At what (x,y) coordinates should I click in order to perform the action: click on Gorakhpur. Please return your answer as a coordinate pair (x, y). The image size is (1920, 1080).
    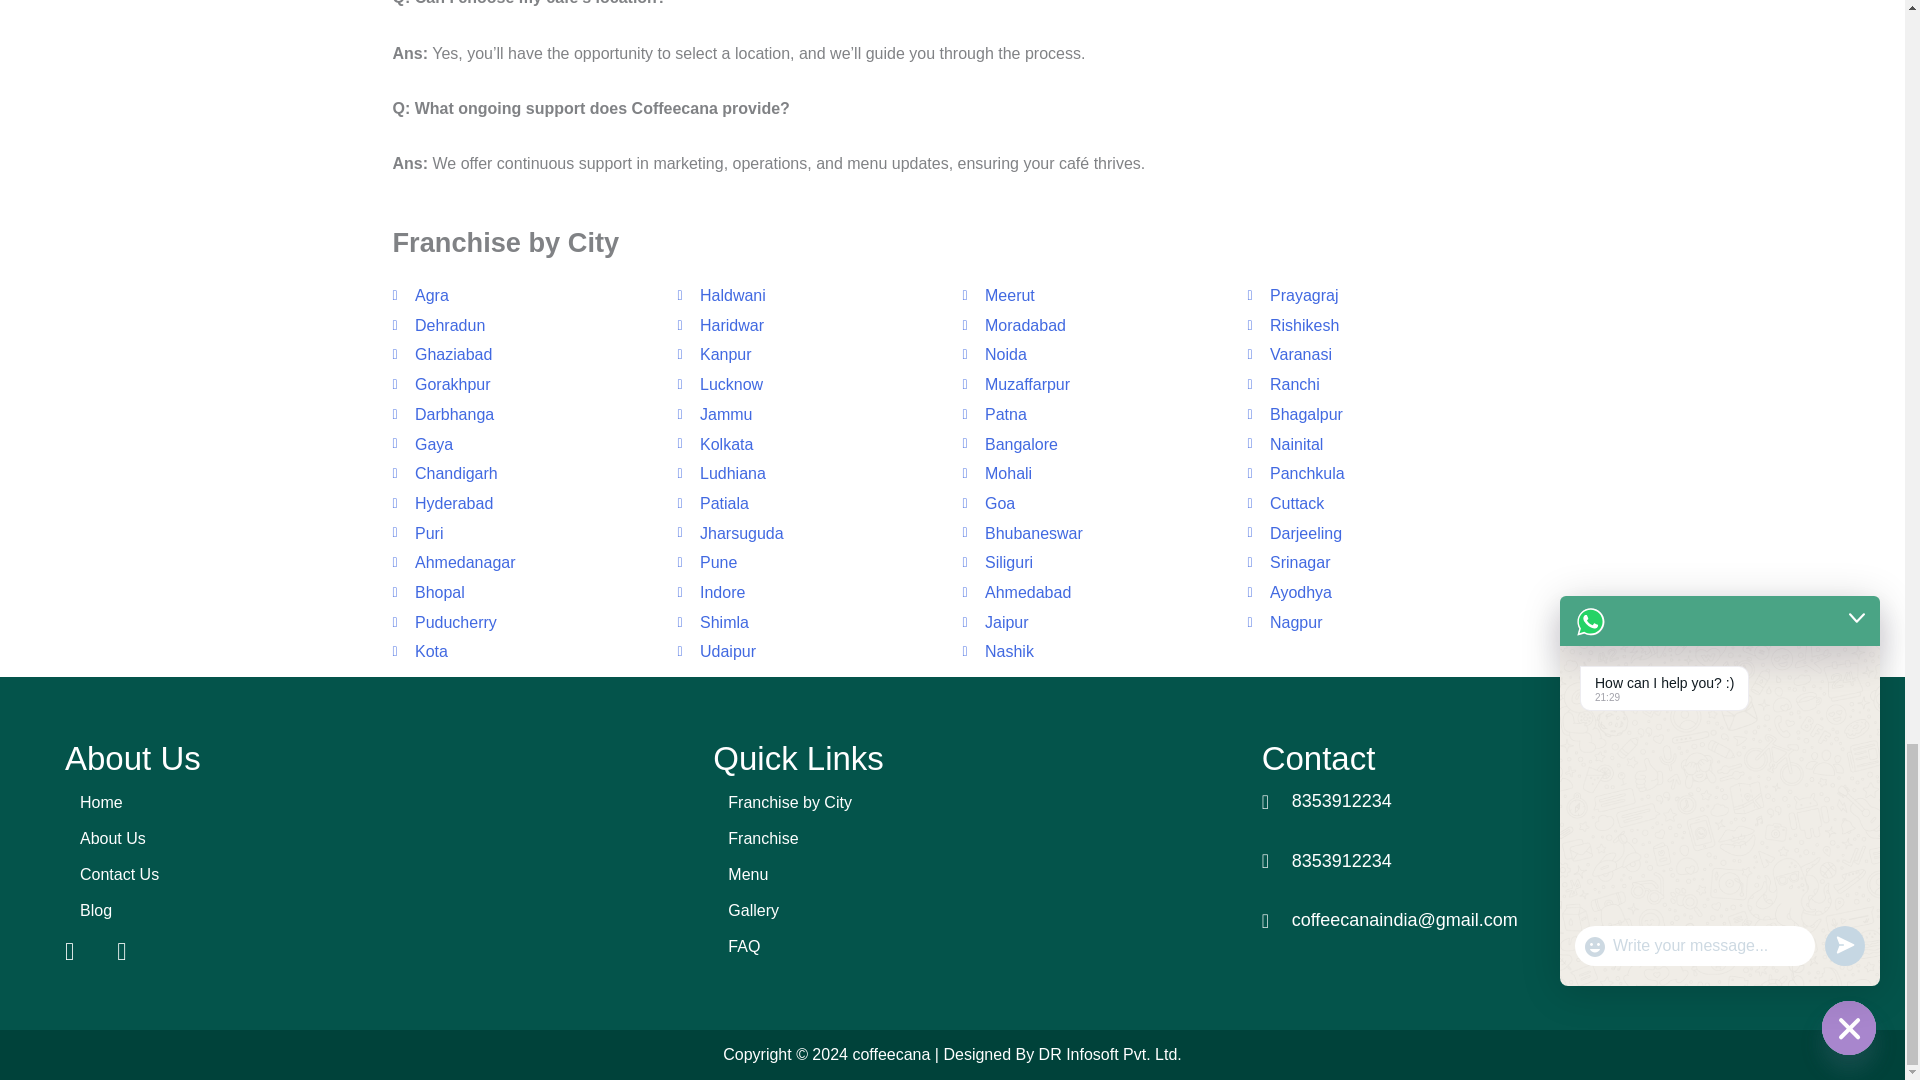
    Looking at the image, I should click on (524, 384).